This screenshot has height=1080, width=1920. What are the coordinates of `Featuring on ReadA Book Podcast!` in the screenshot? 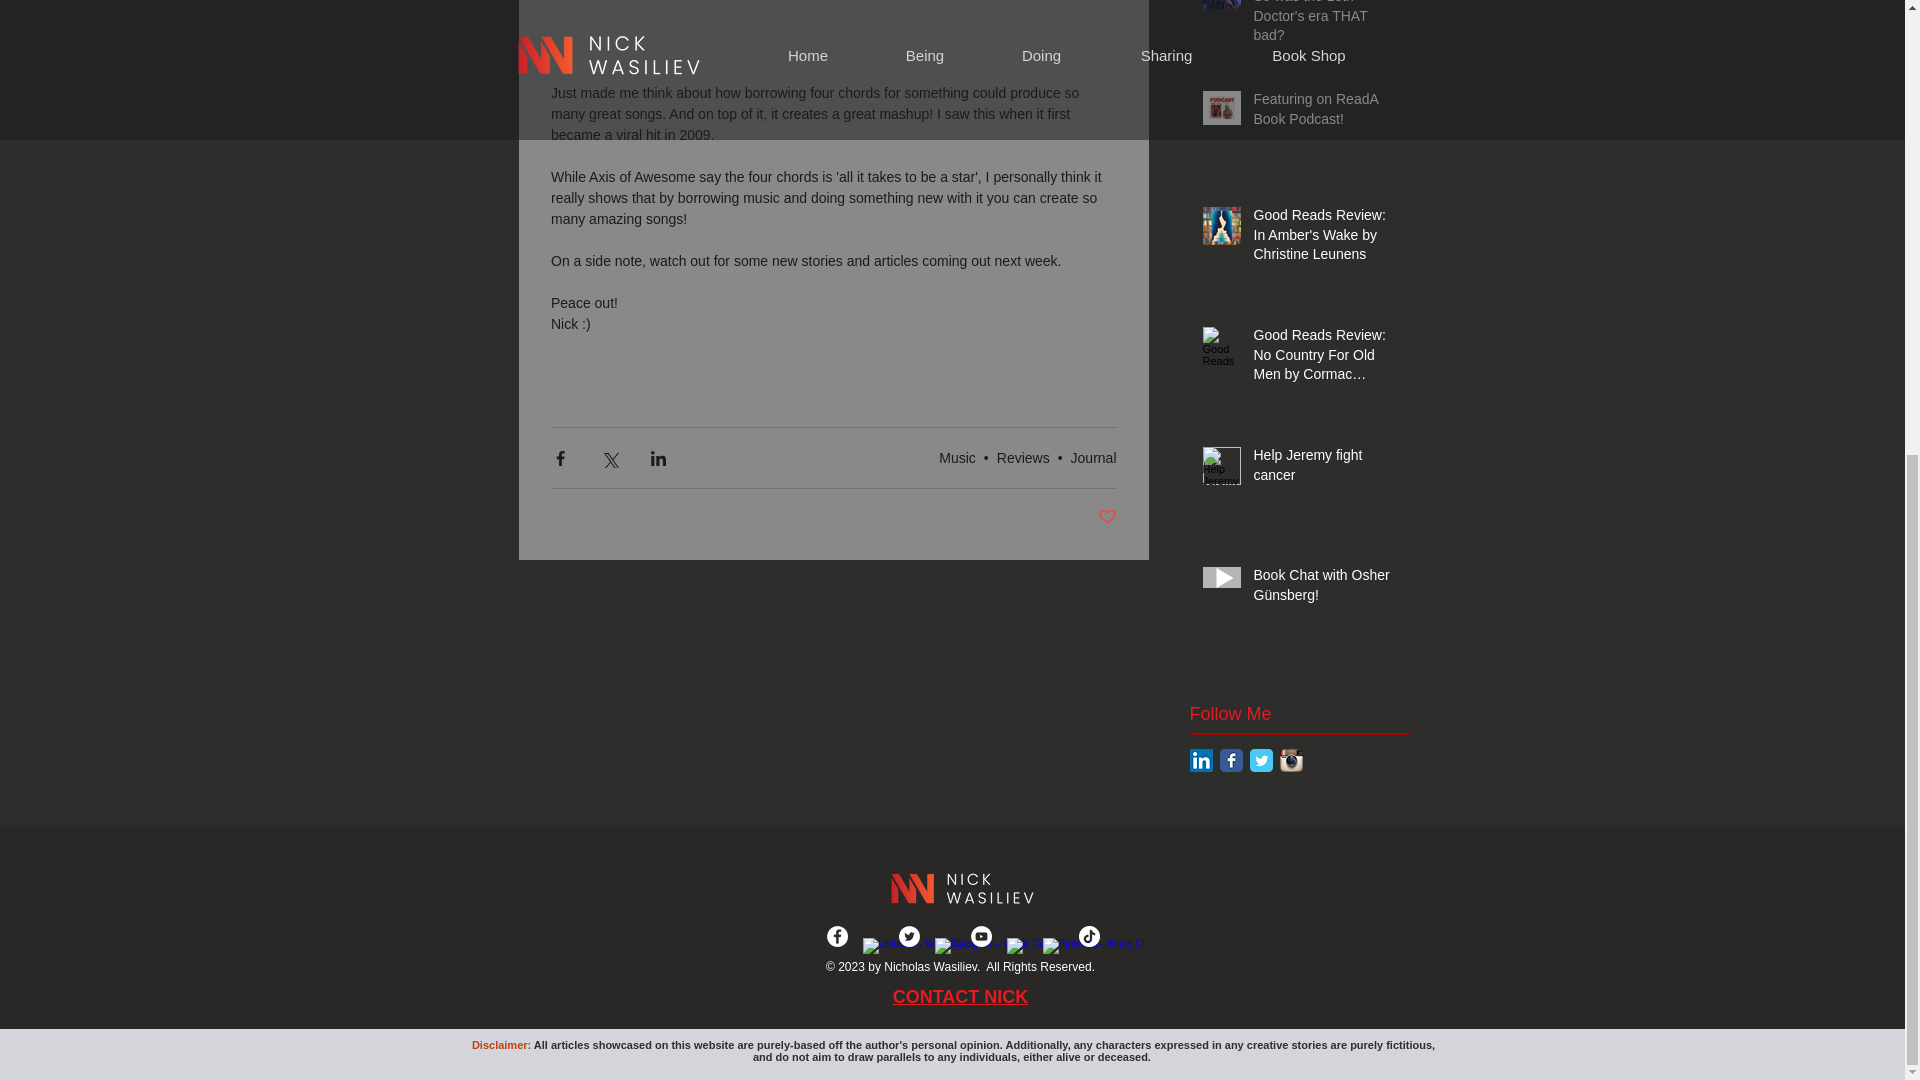 It's located at (1325, 113).